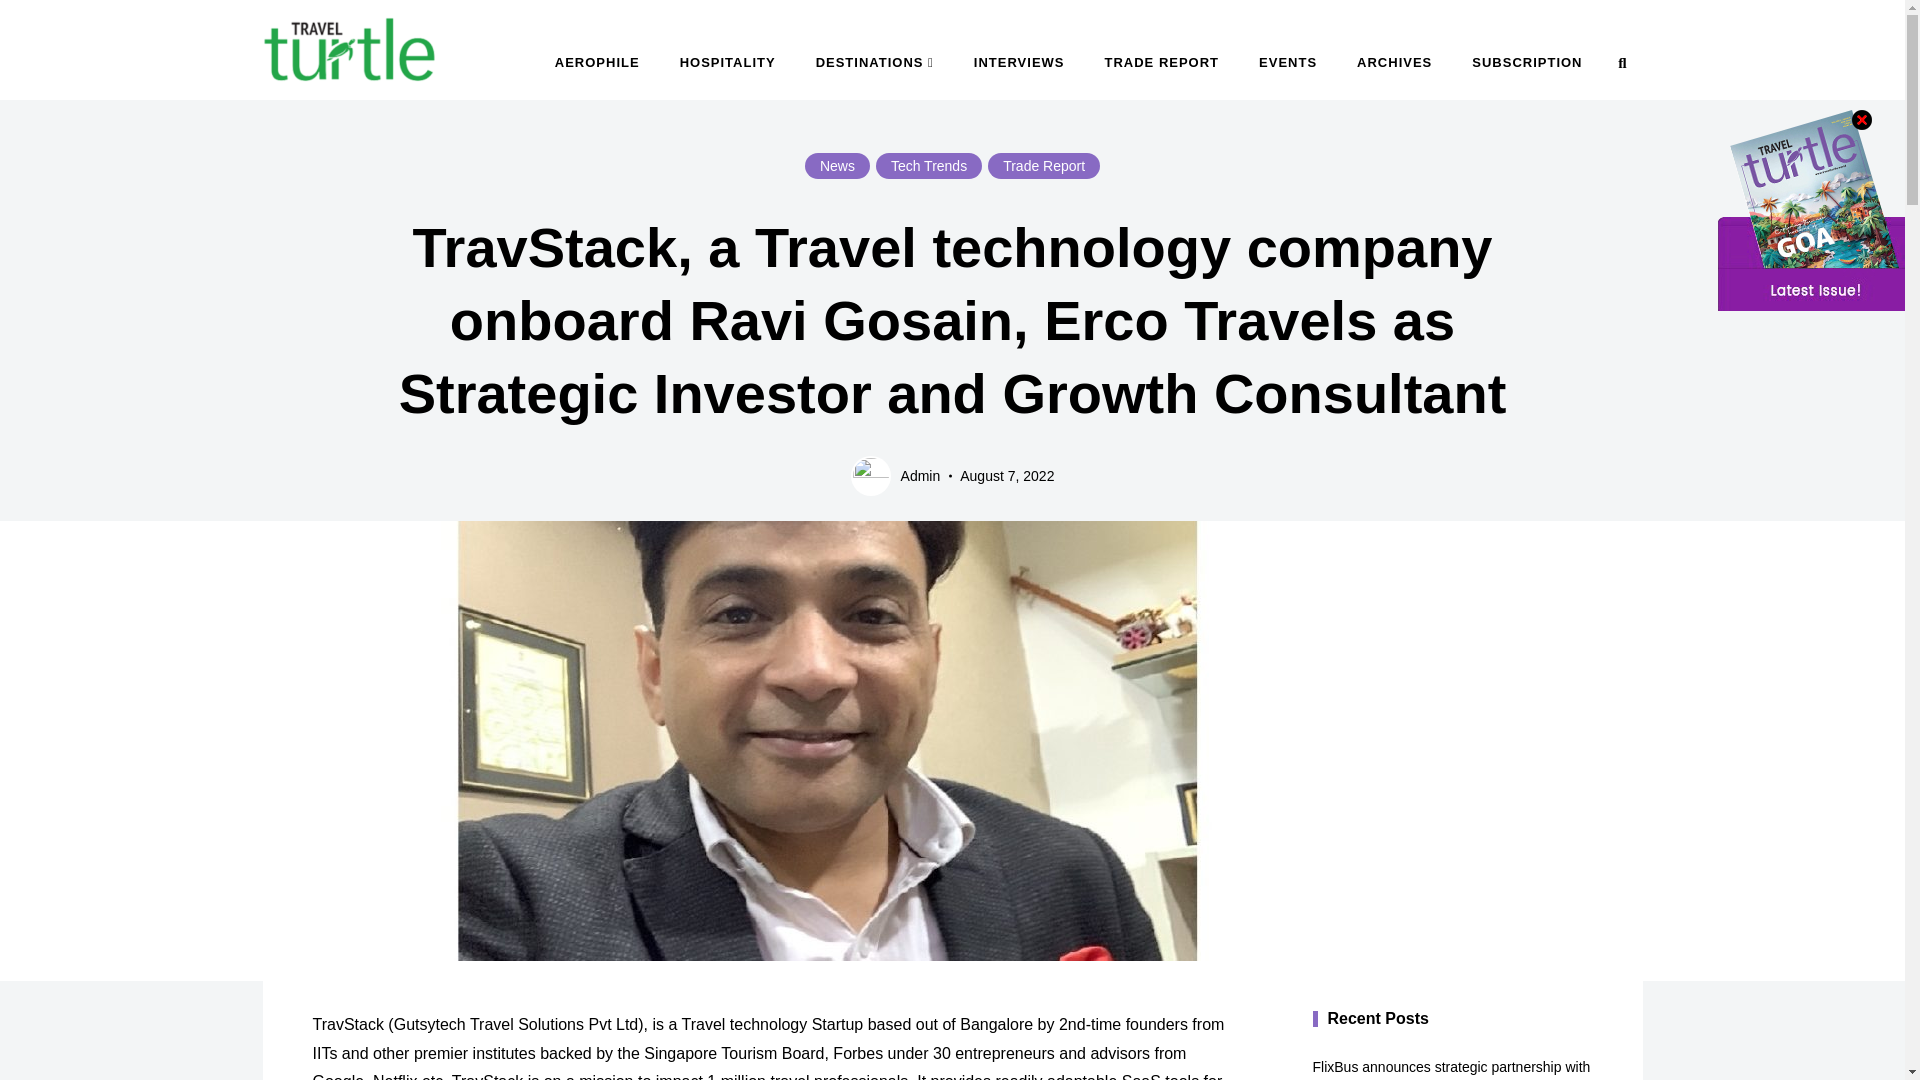 This screenshot has height=1080, width=1920. I want to click on ARCHIVES, so click(1394, 62).